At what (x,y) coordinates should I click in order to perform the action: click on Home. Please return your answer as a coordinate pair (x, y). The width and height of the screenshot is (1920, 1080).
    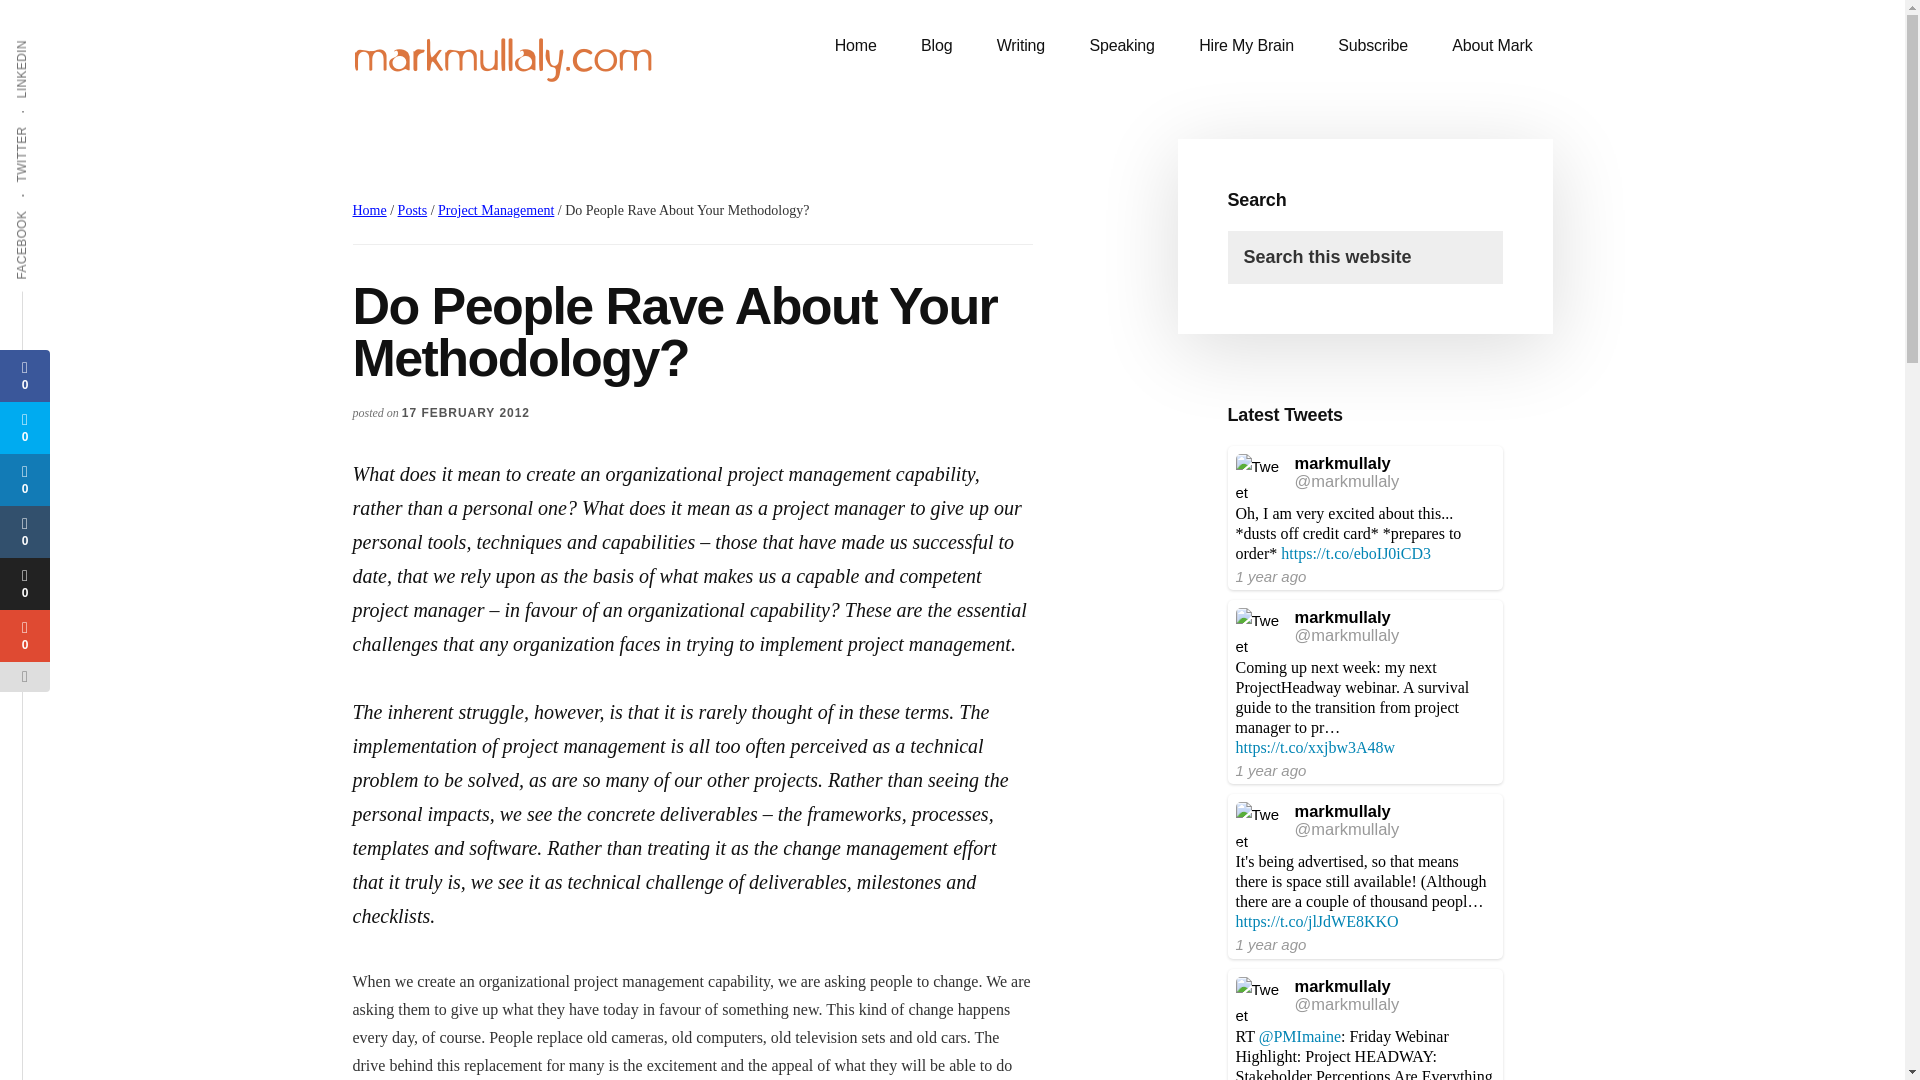
    Looking at the image, I should click on (855, 46).